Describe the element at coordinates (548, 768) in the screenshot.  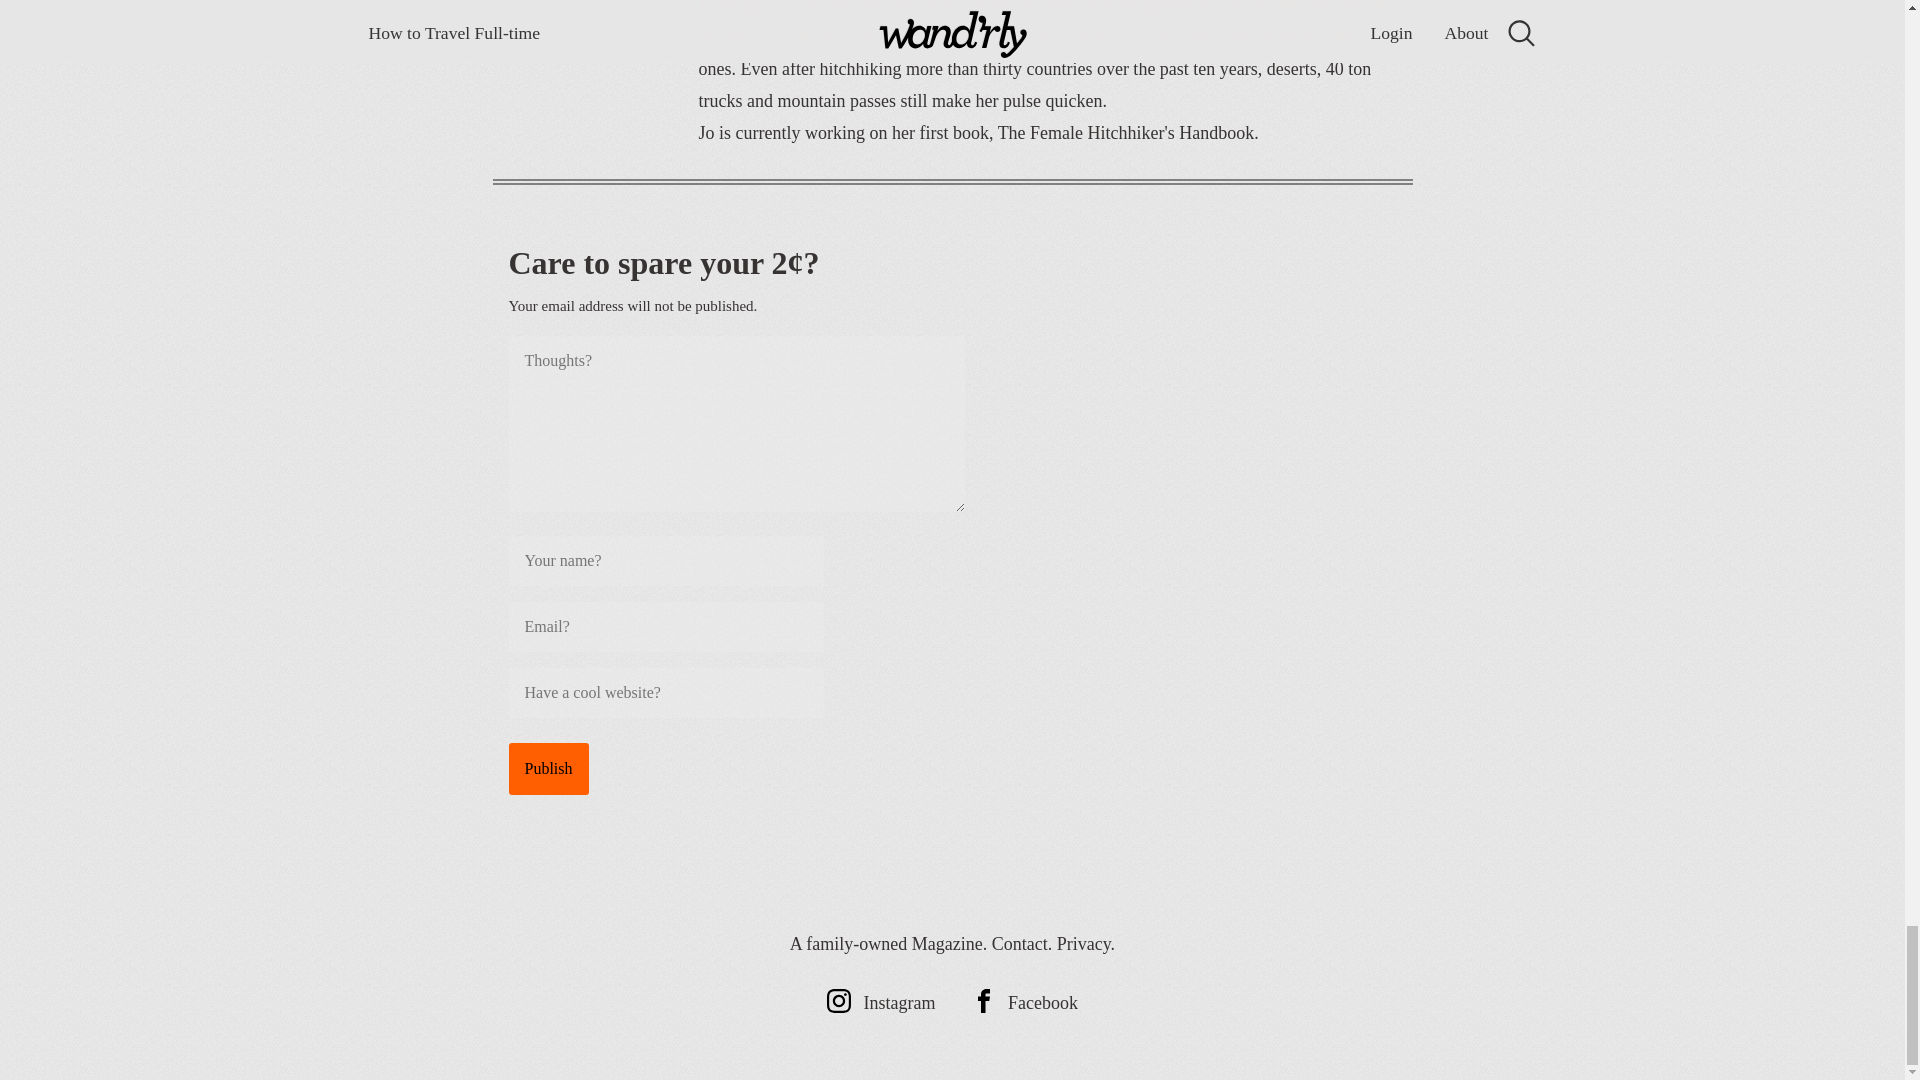
I see `Publish` at that location.